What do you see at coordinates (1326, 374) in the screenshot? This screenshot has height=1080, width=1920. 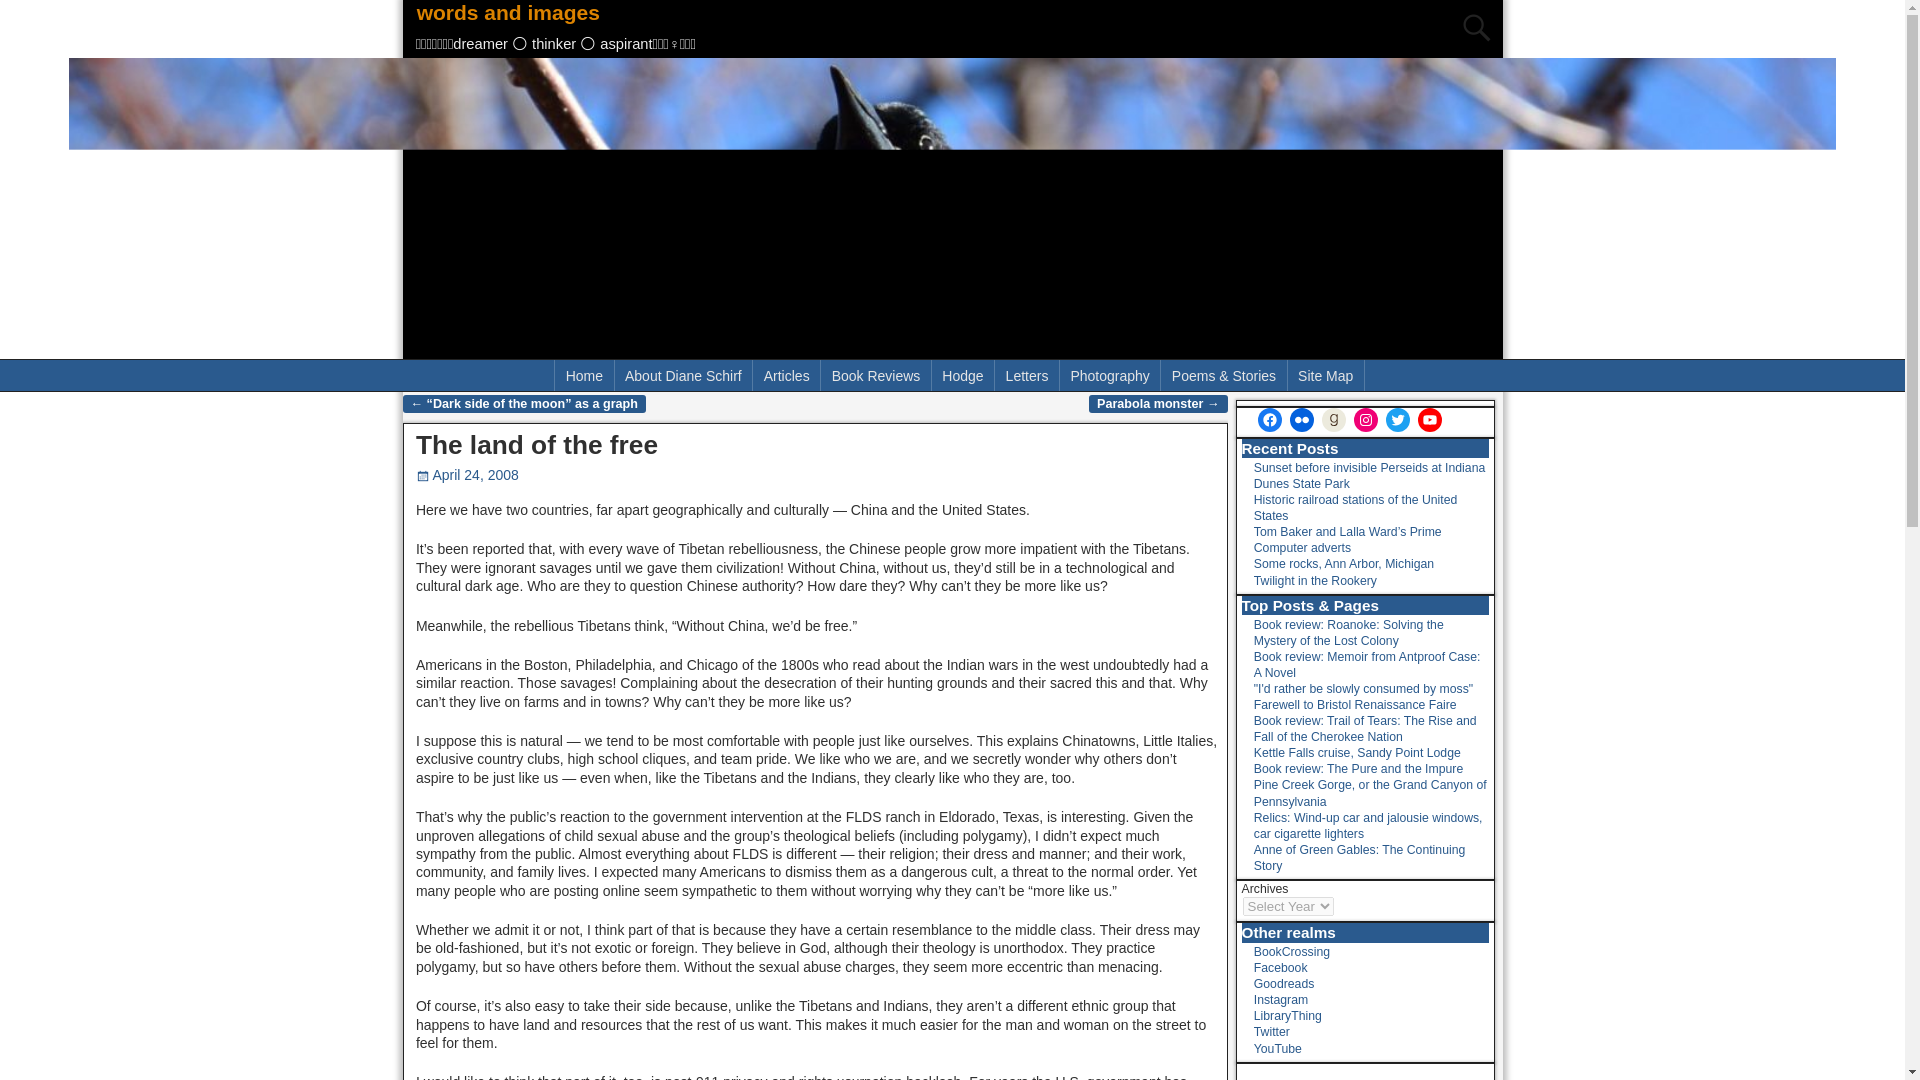 I see `Site Map` at bounding box center [1326, 374].